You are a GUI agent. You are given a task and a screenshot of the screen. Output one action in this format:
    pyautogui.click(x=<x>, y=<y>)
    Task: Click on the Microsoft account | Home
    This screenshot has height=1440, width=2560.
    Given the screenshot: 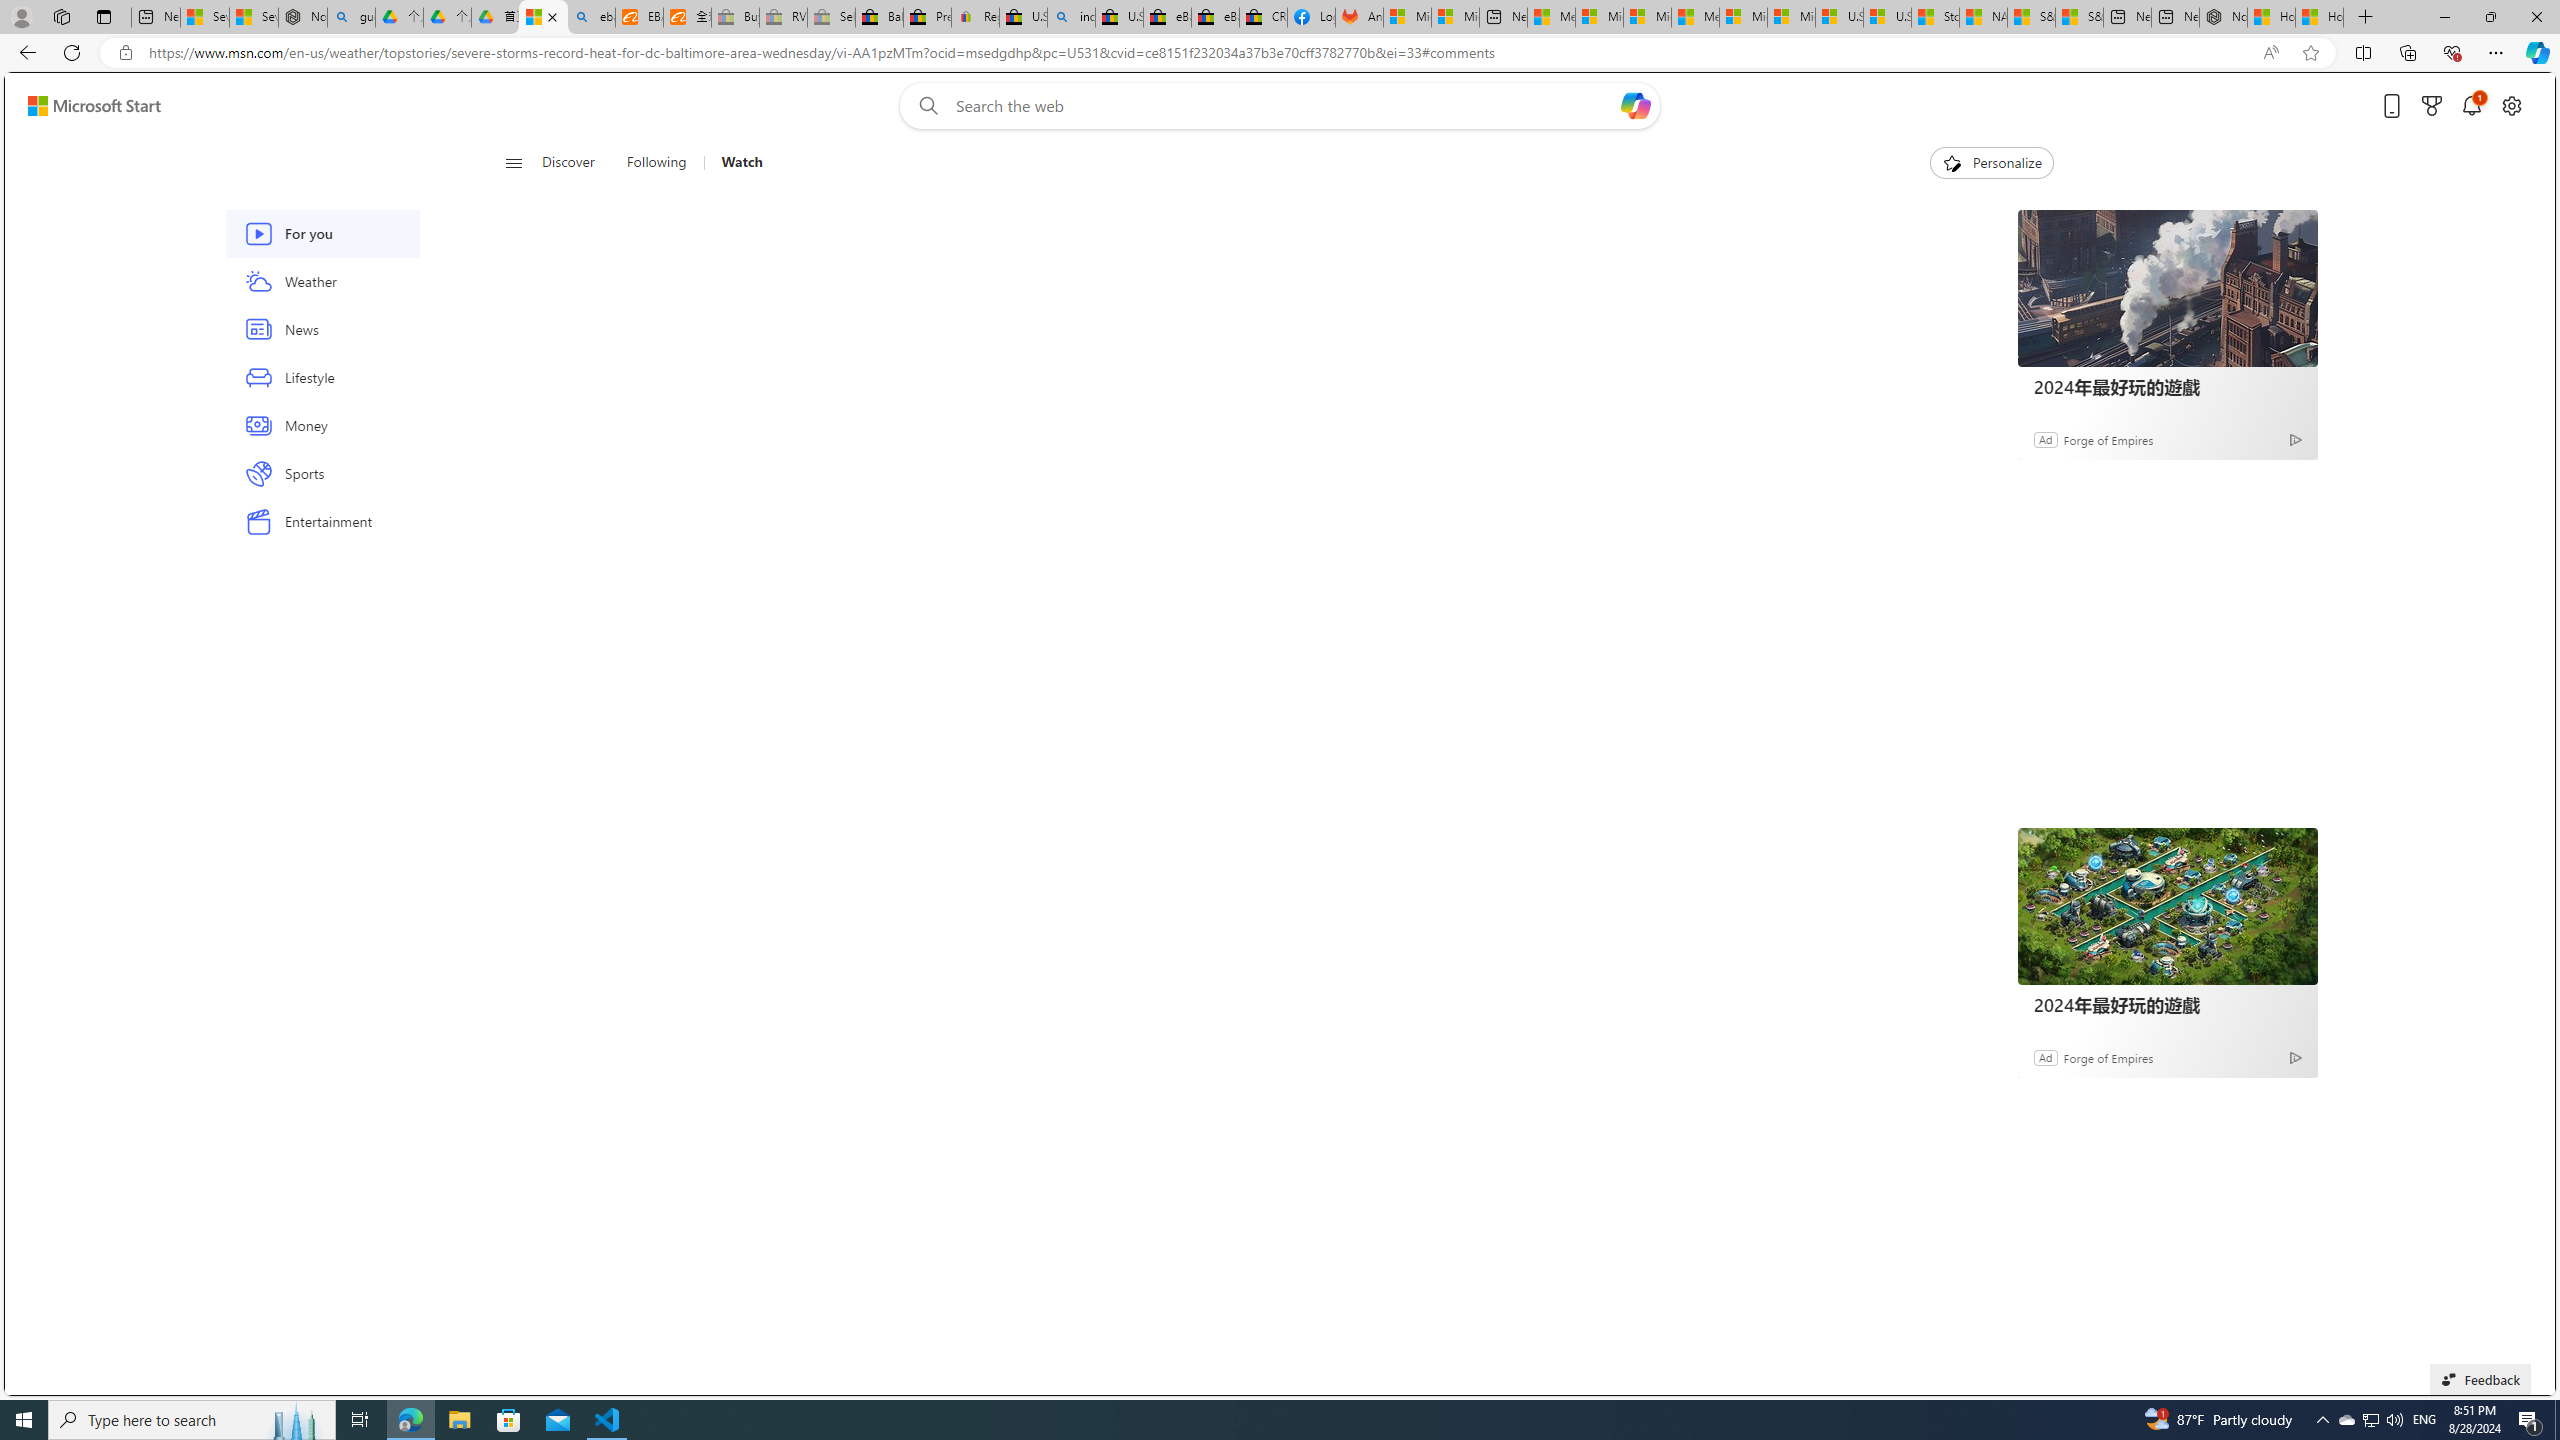 What is the action you would take?
    pyautogui.click(x=1647, y=17)
    